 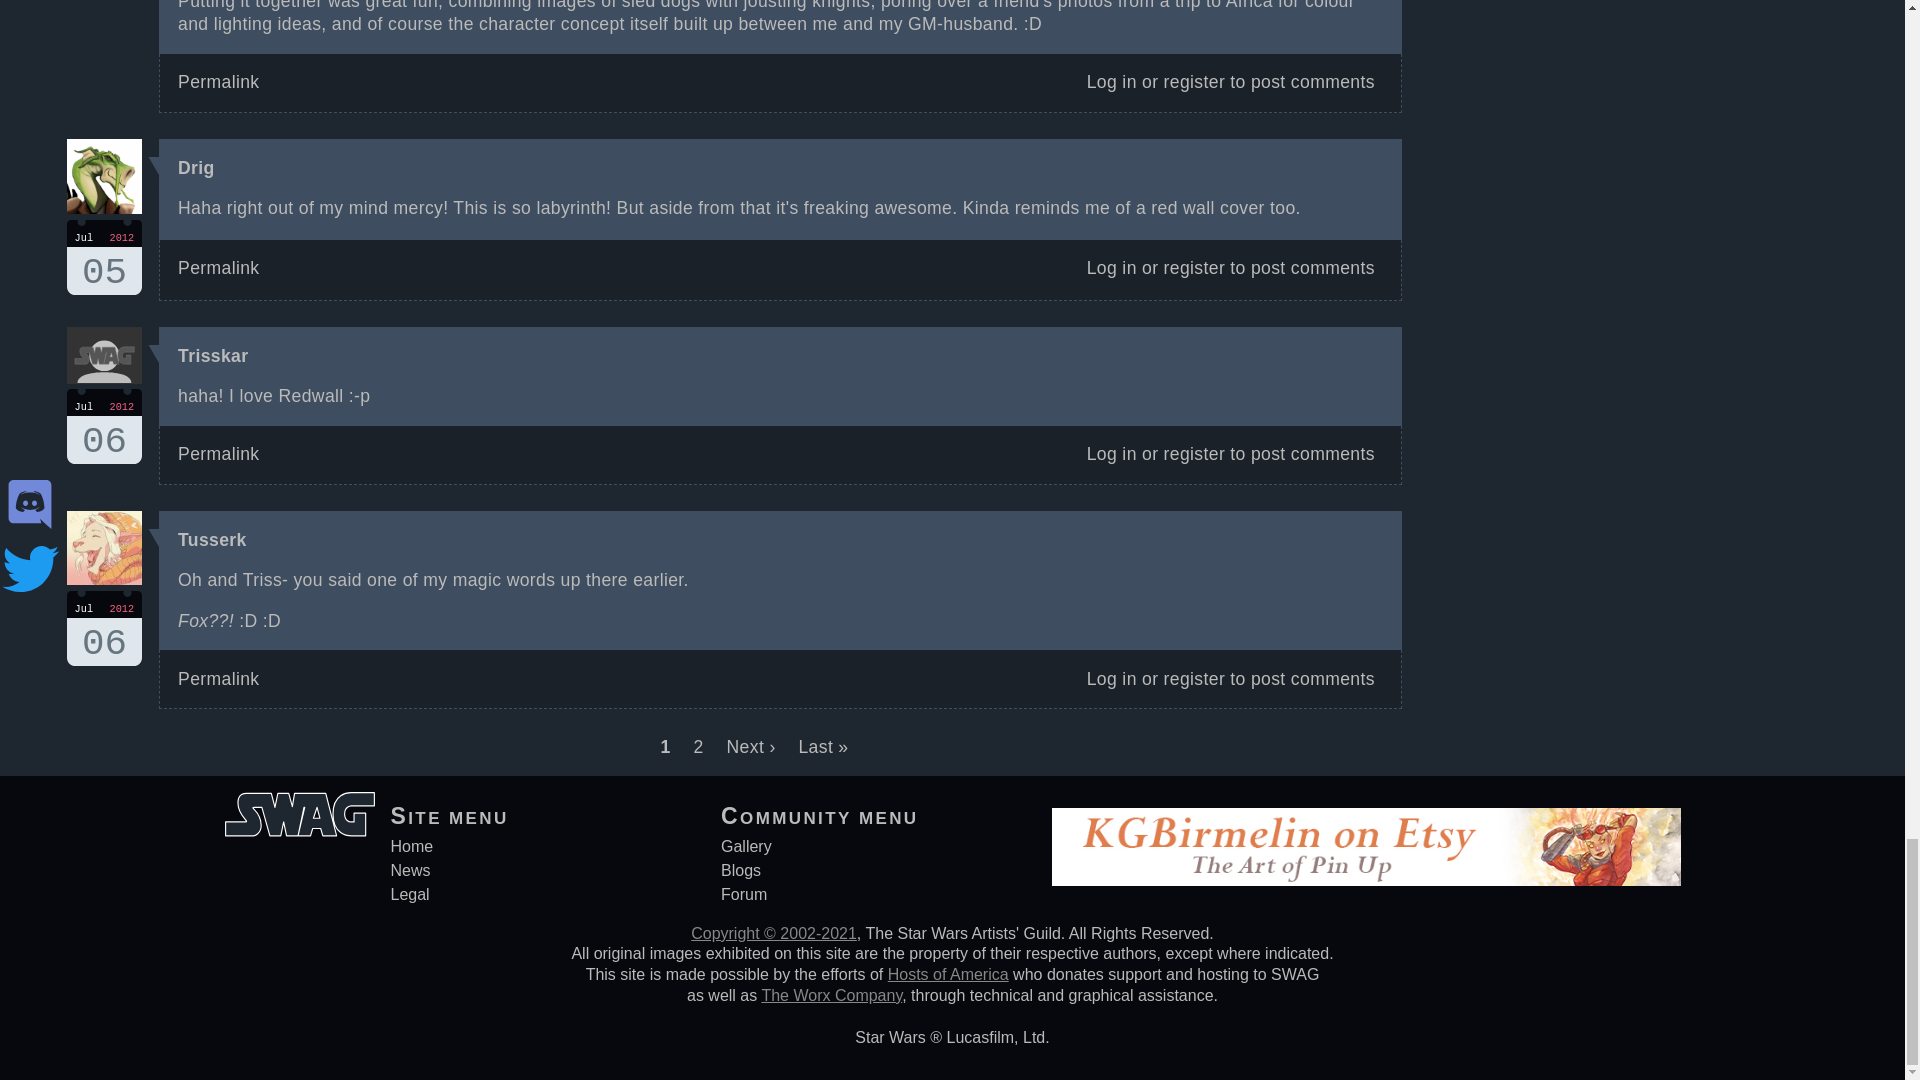 I want to click on View user profile., so click(x=196, y=168).